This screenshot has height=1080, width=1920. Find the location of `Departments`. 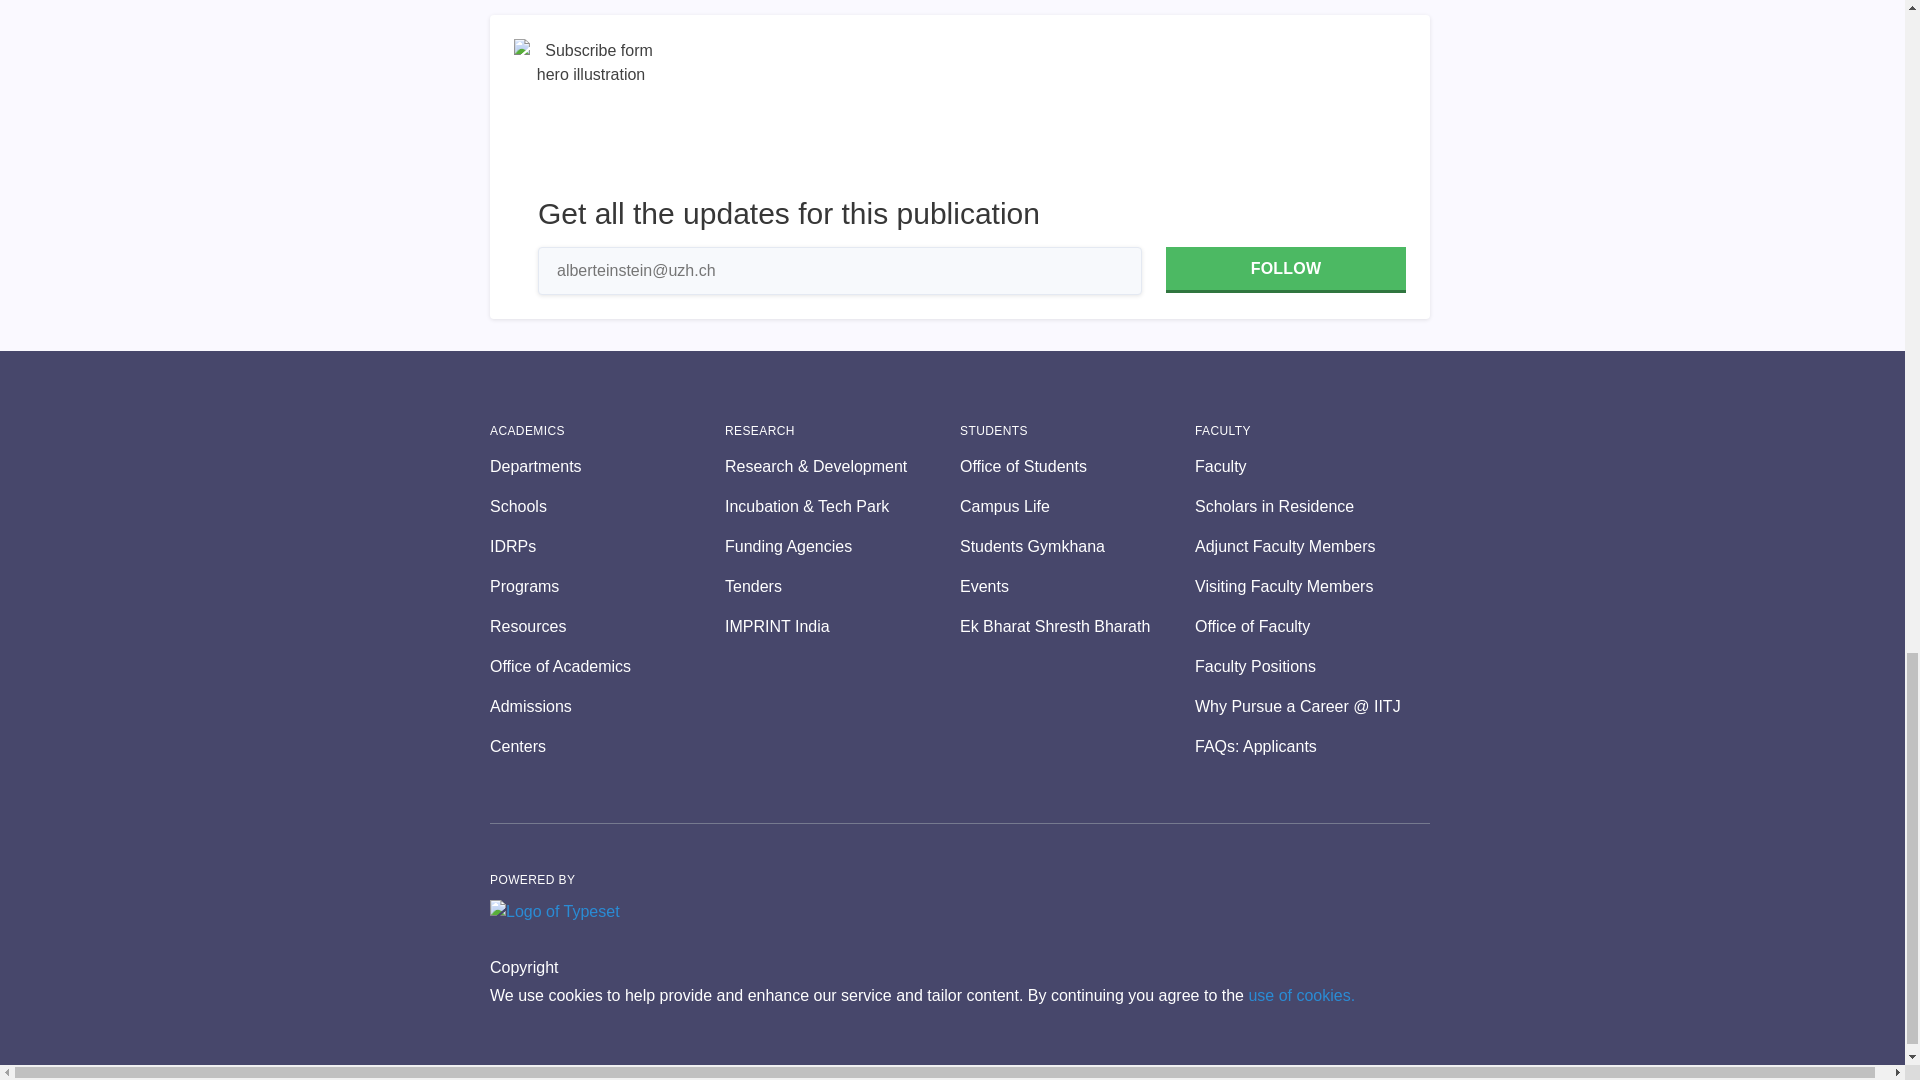

Departments is located at coordinates (607, 466).